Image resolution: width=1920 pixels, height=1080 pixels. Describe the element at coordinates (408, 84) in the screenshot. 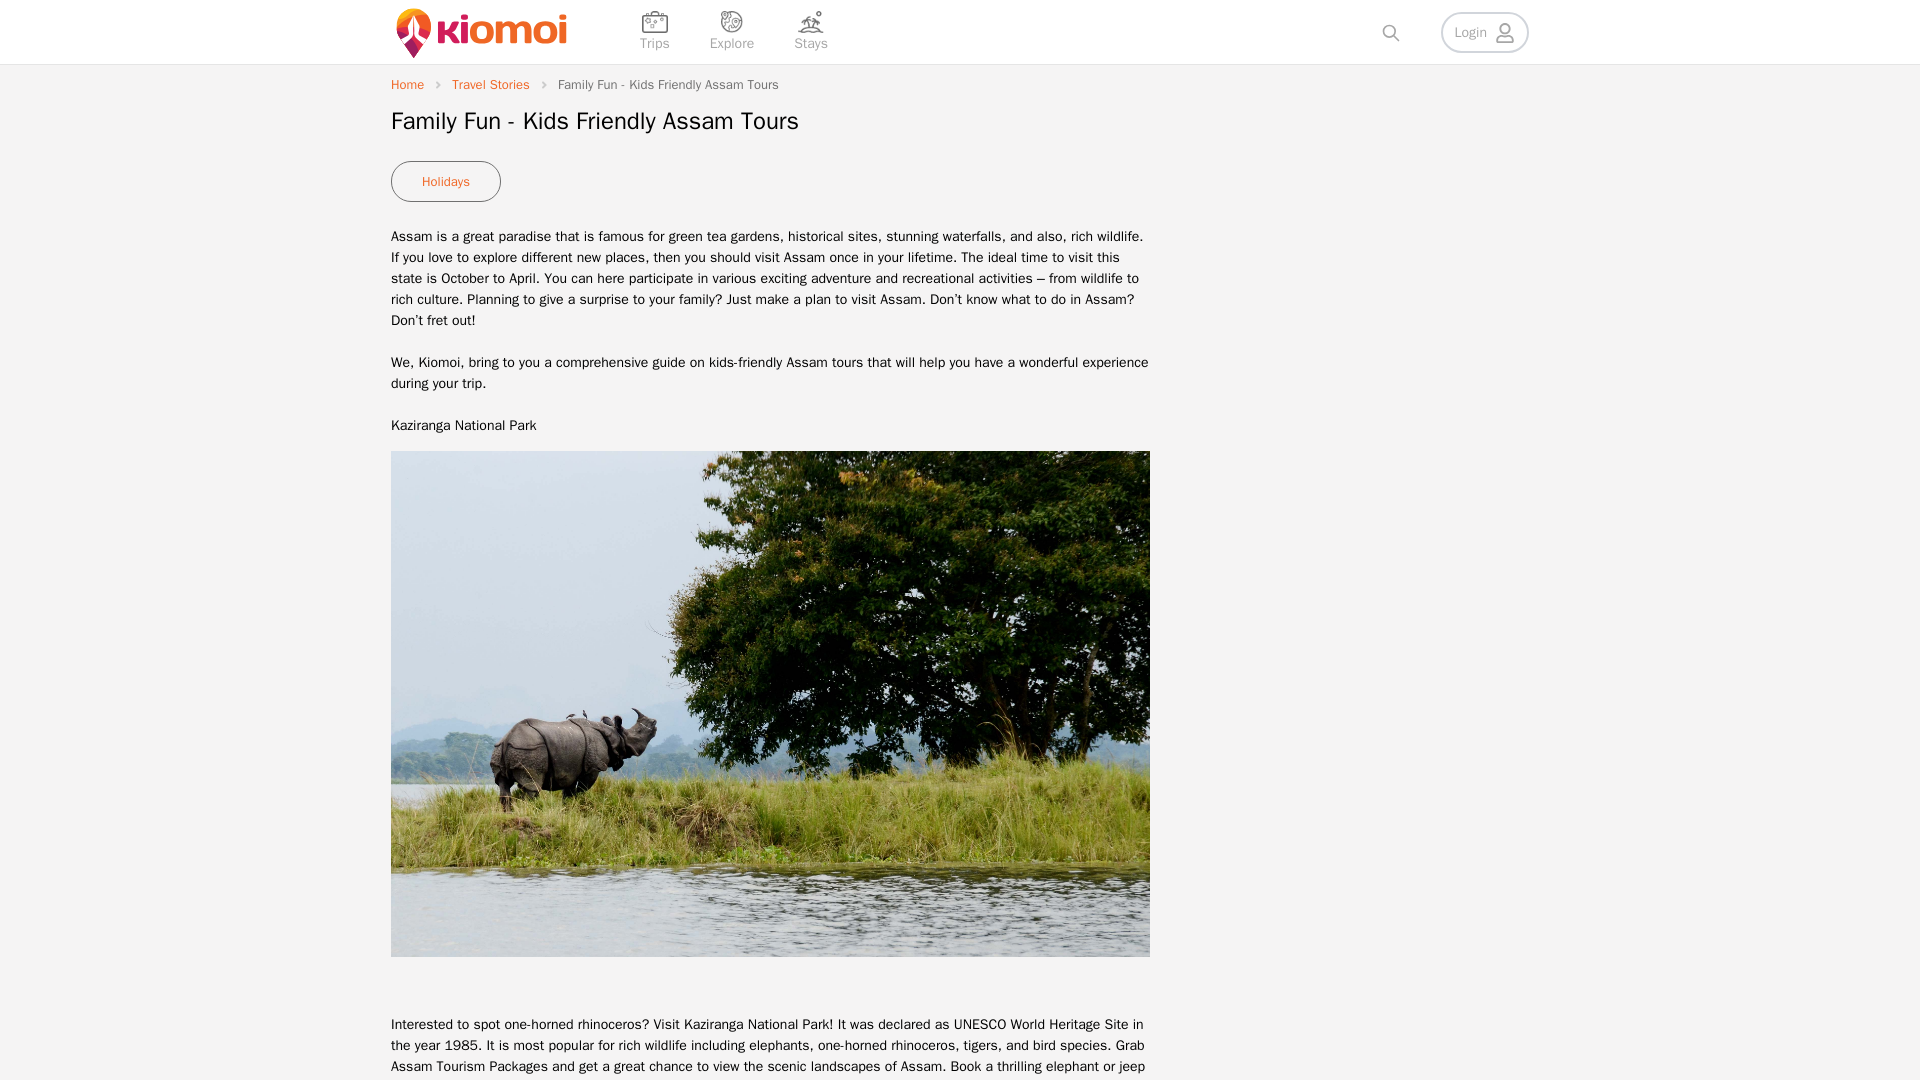

I see `Home` at that location.